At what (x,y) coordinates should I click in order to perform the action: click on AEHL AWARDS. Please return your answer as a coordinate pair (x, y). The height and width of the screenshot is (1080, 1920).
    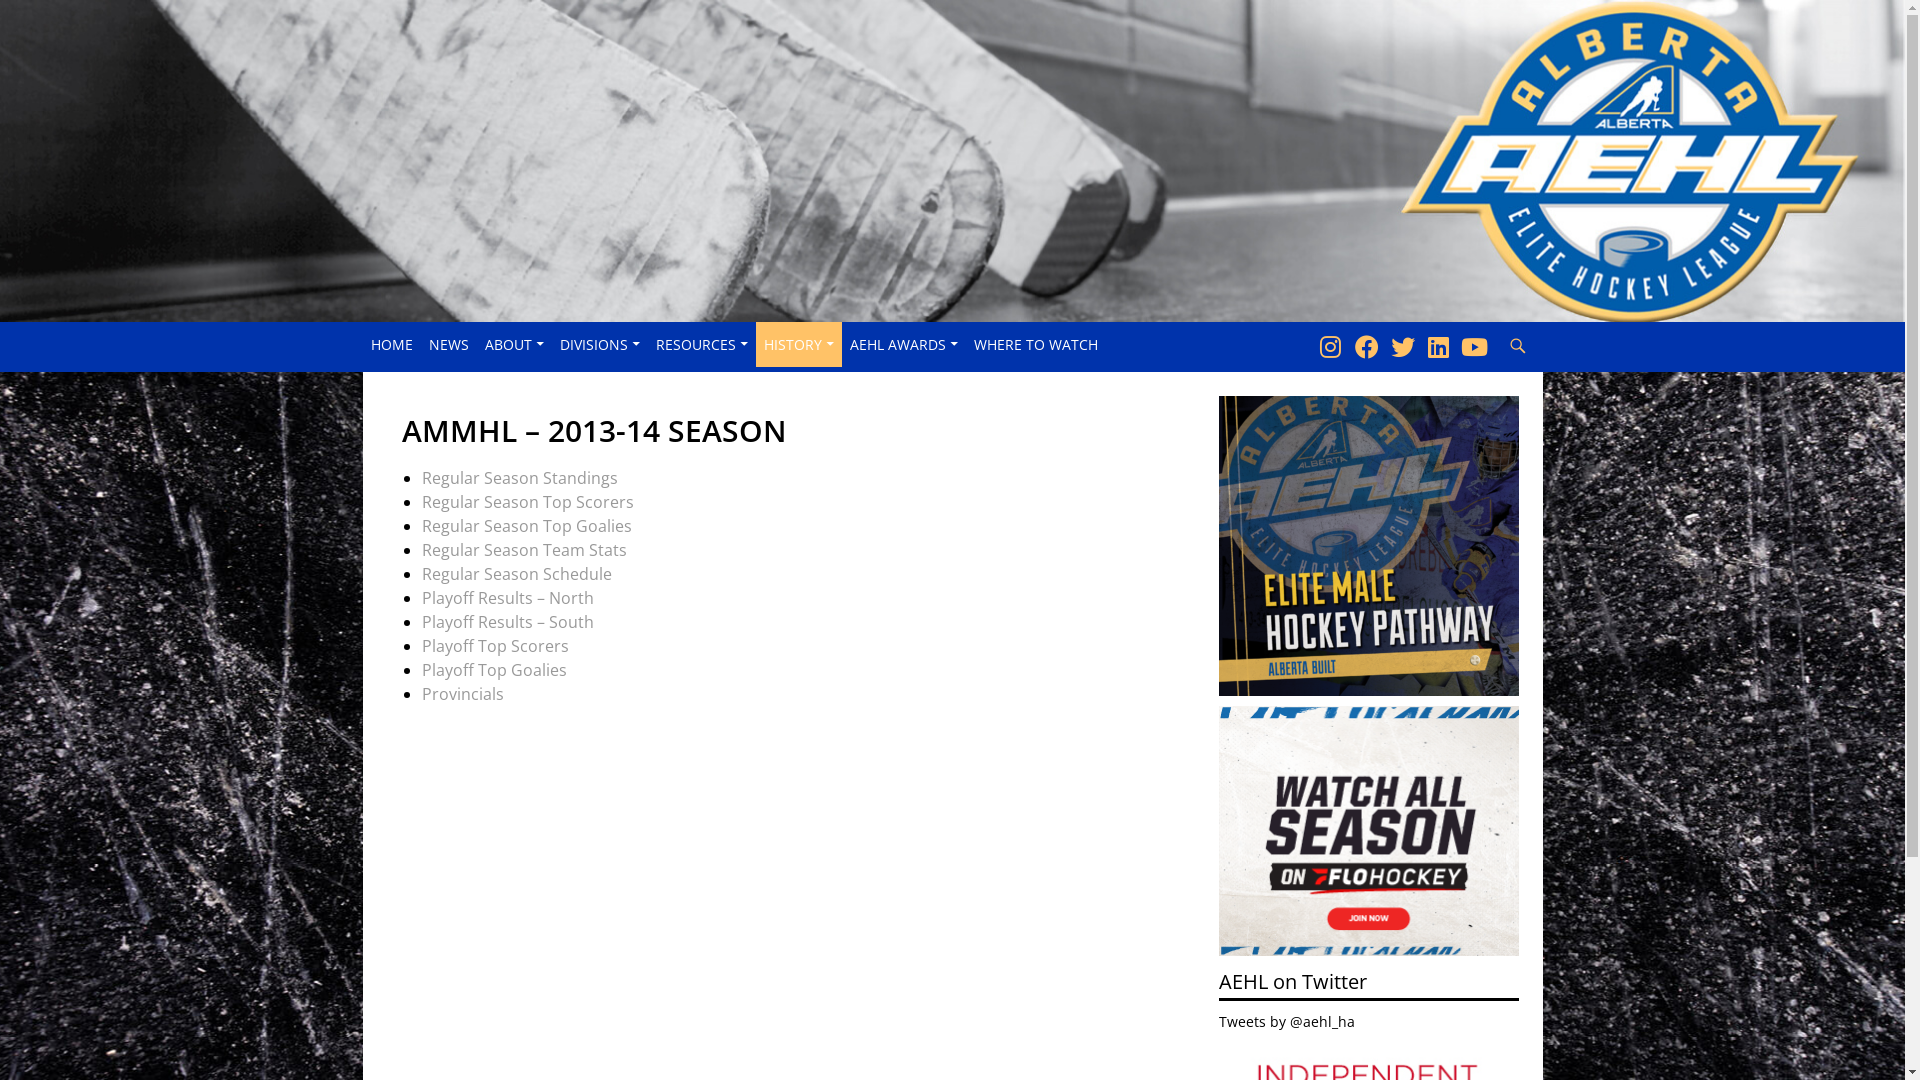
    Looking at the image, I should click on (904, 344).